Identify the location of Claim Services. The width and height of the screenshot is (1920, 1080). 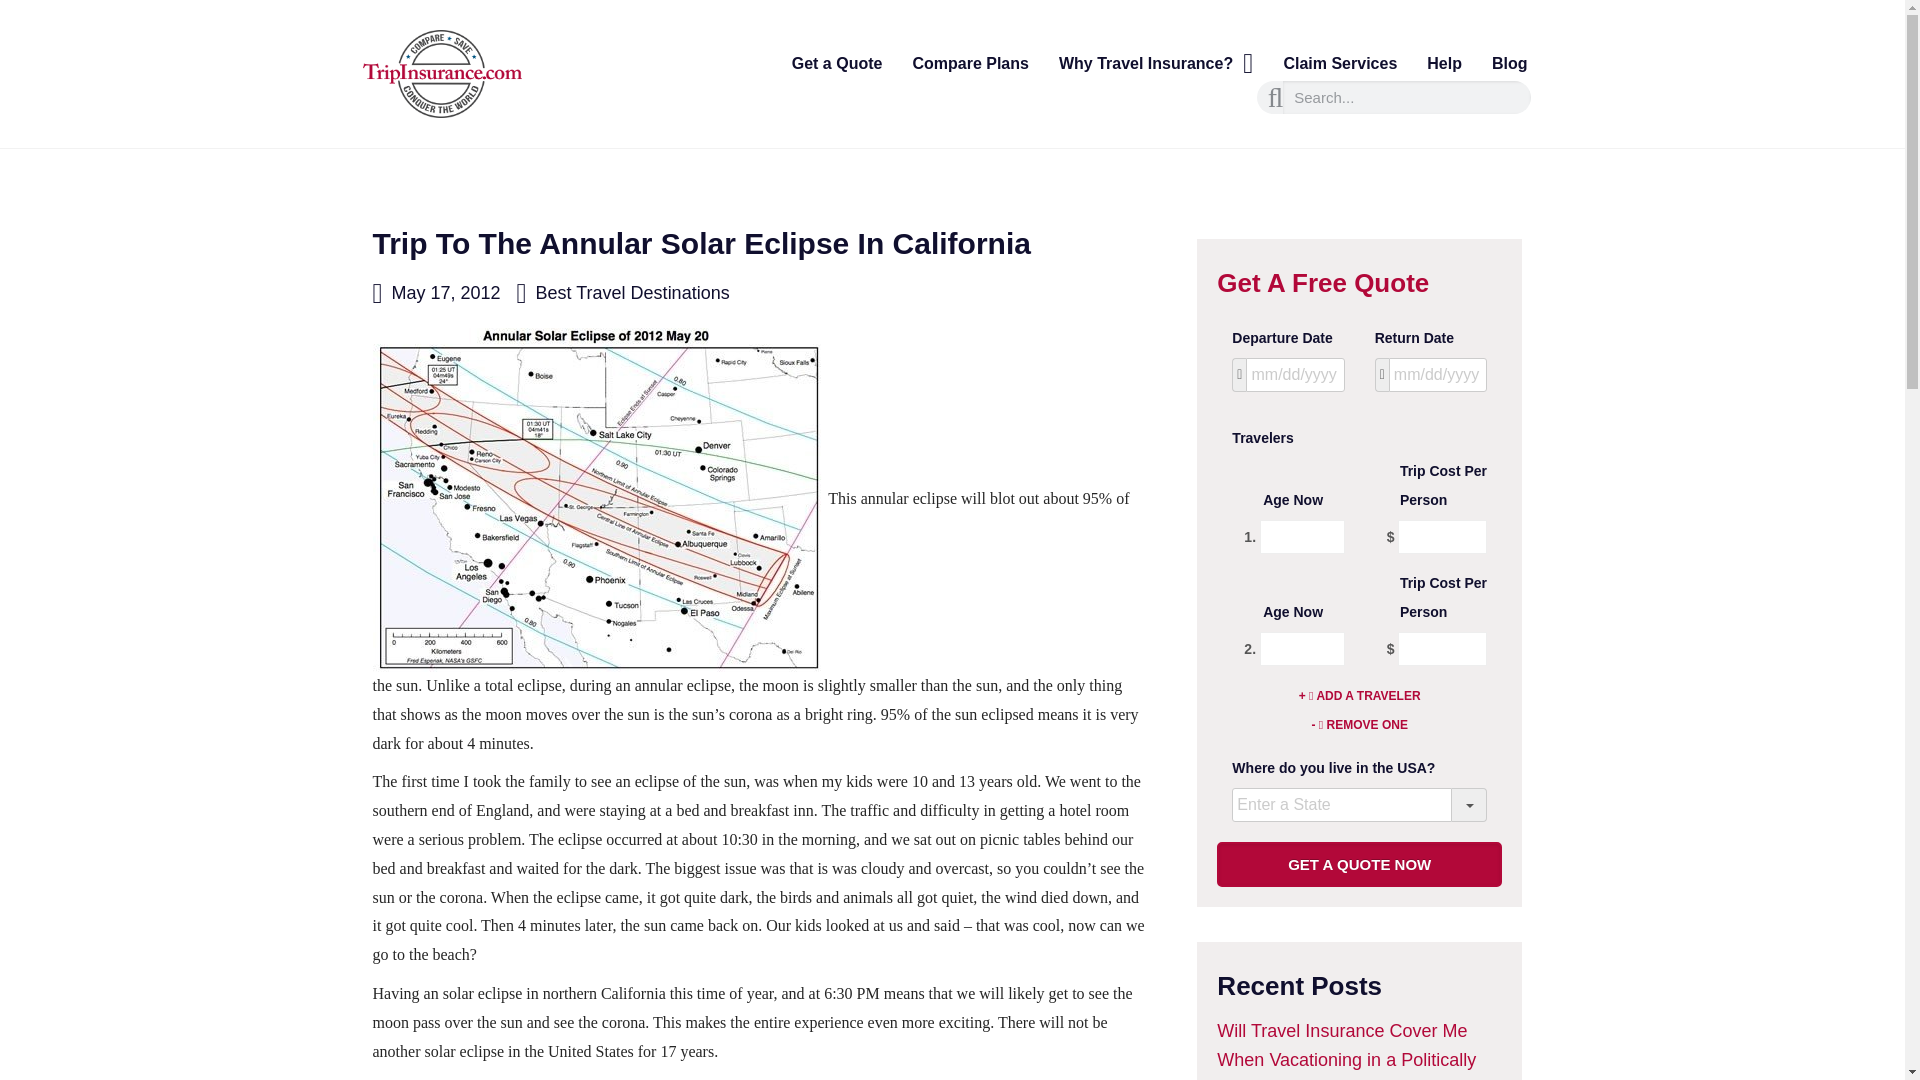
(1339, 64).